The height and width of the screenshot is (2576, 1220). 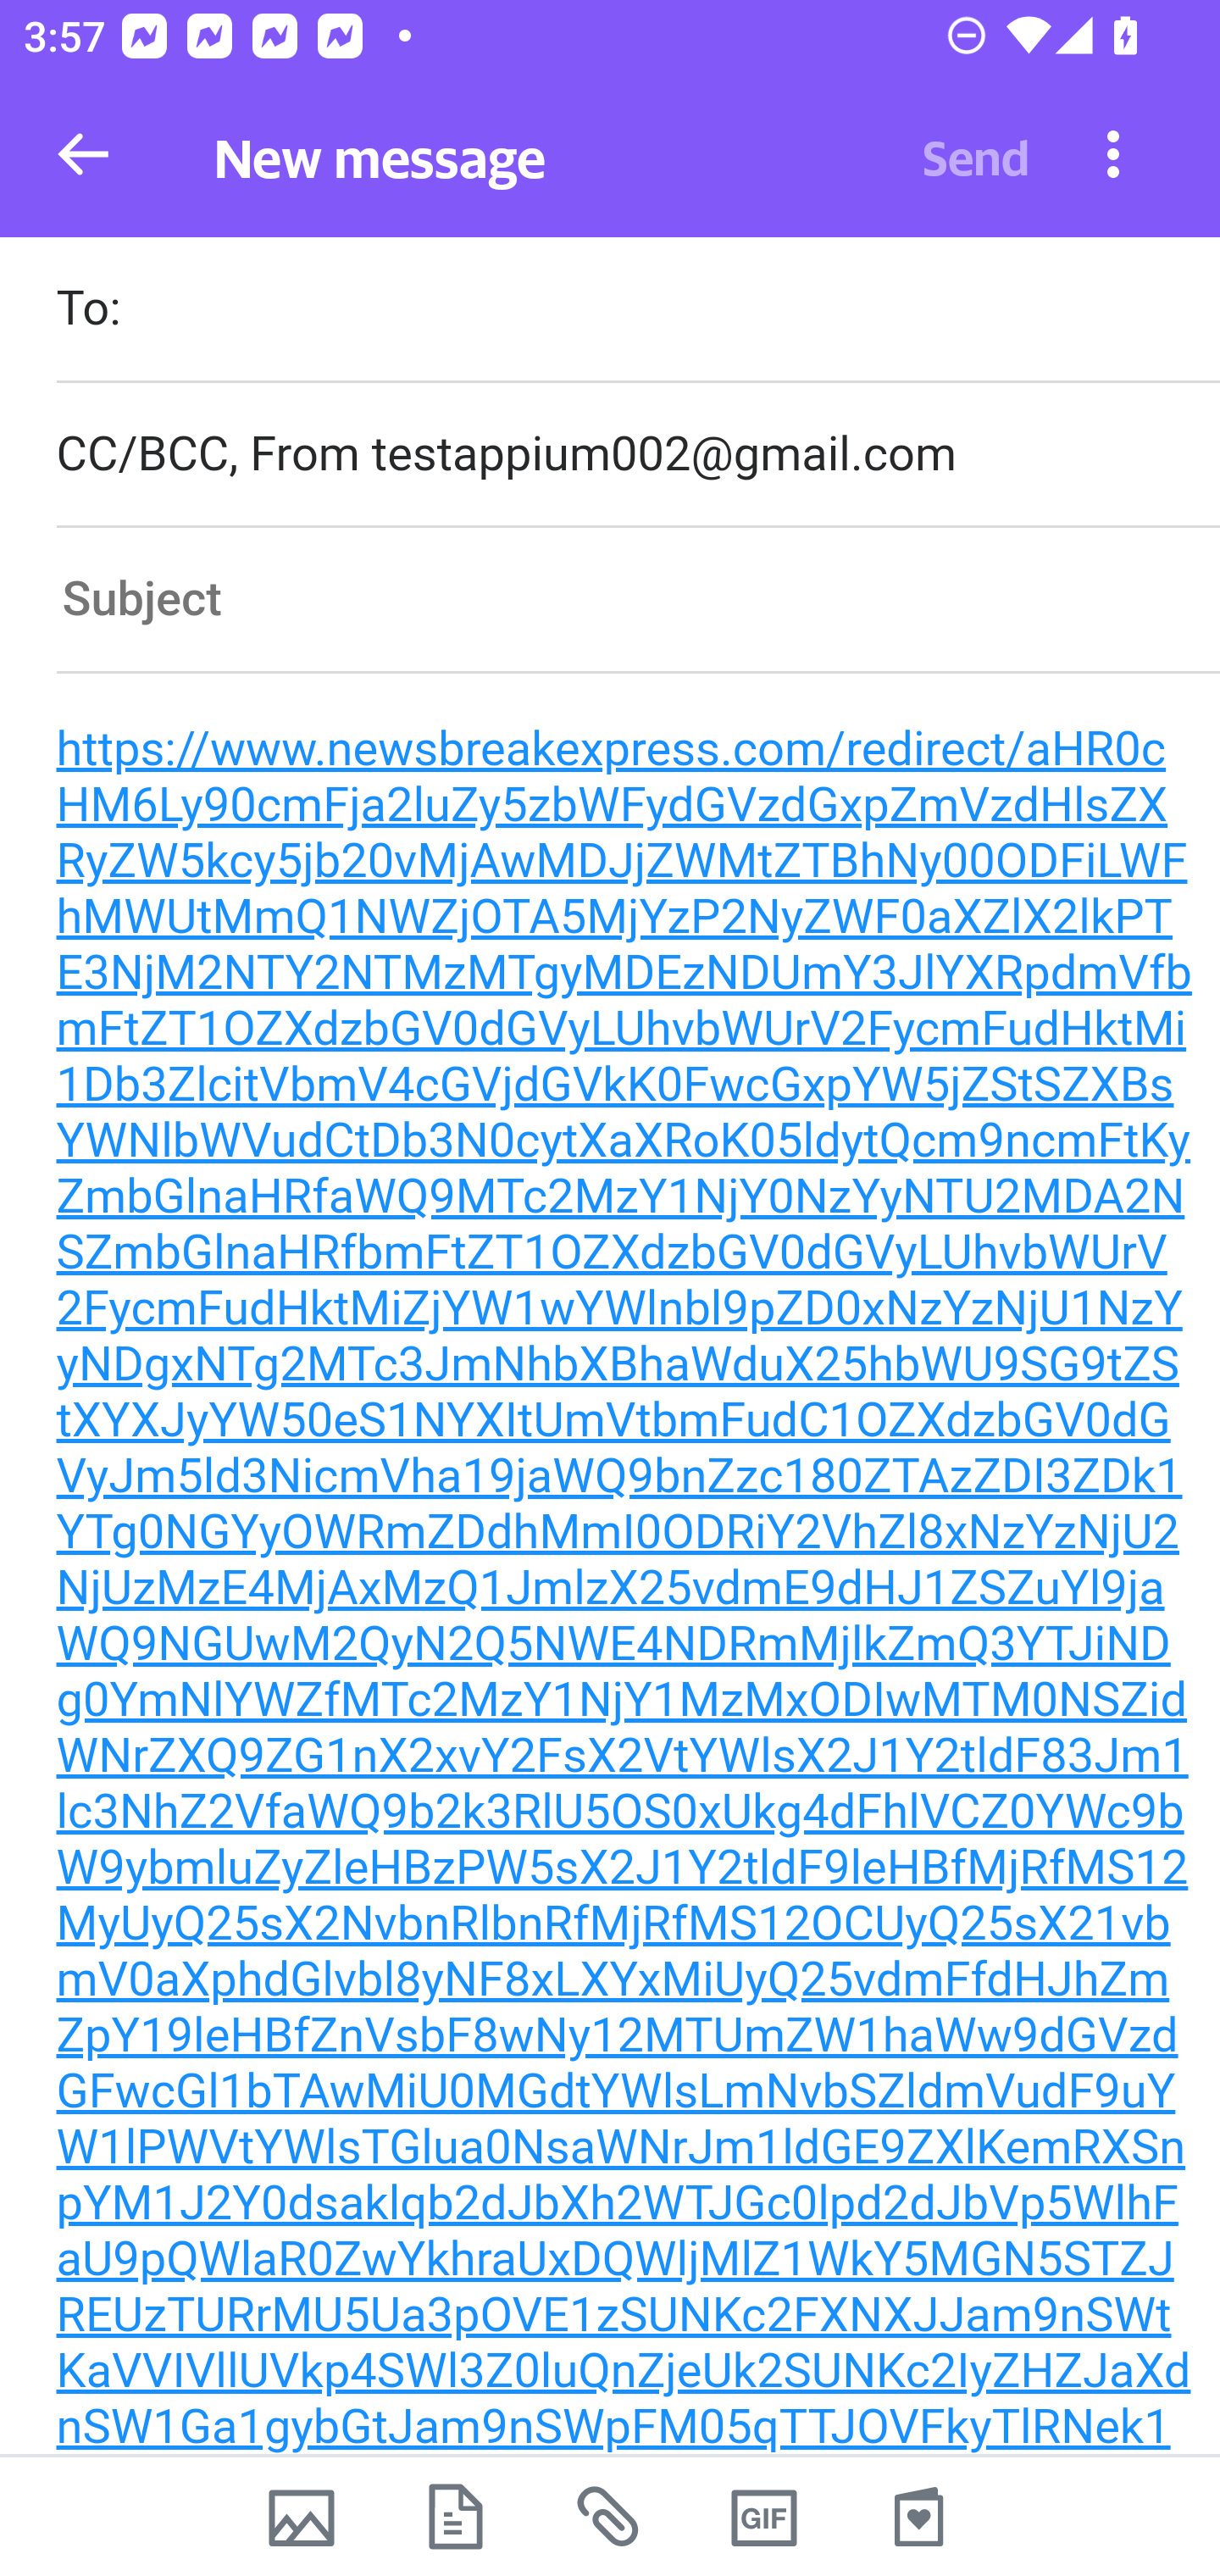 I want to click on To:, so click(x=637, y=312).